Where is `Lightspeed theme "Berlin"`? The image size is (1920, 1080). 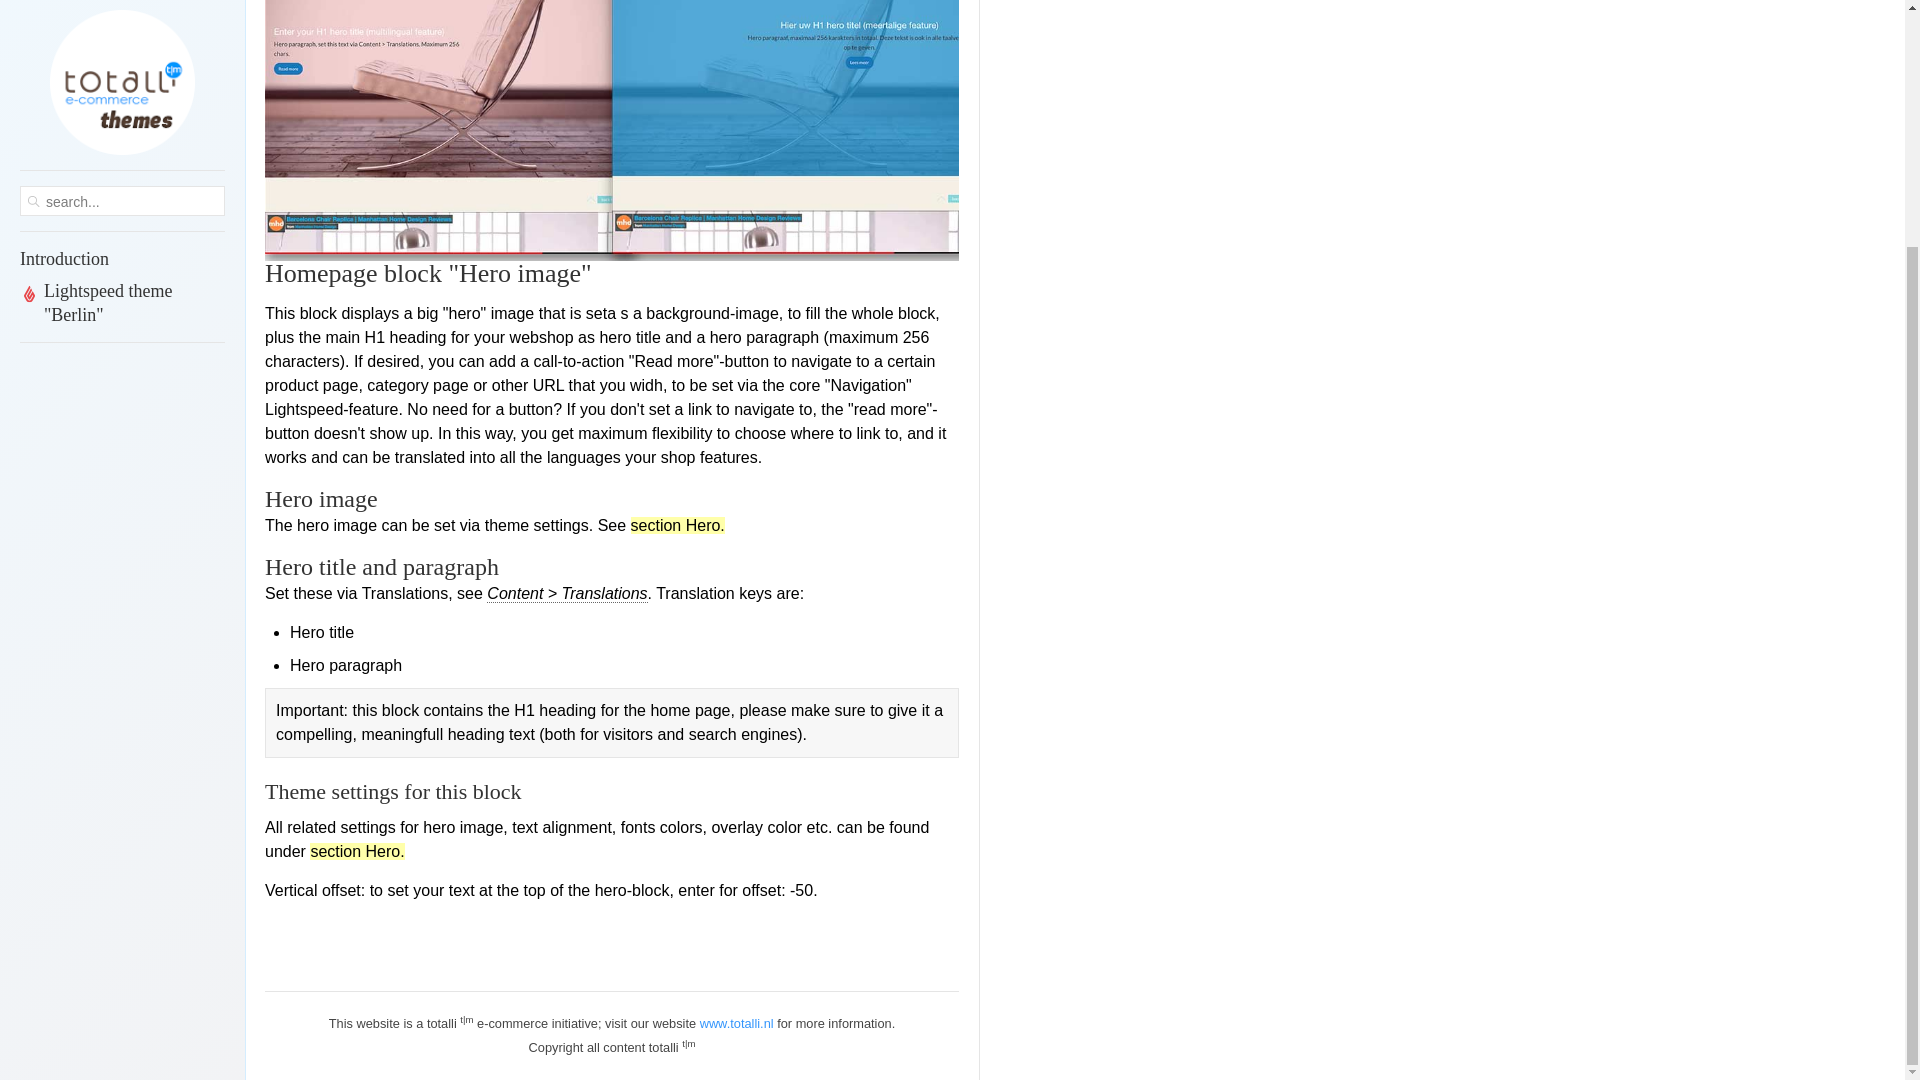
Lightspeed theme "Berlin" is located at coordinates (122, 10).